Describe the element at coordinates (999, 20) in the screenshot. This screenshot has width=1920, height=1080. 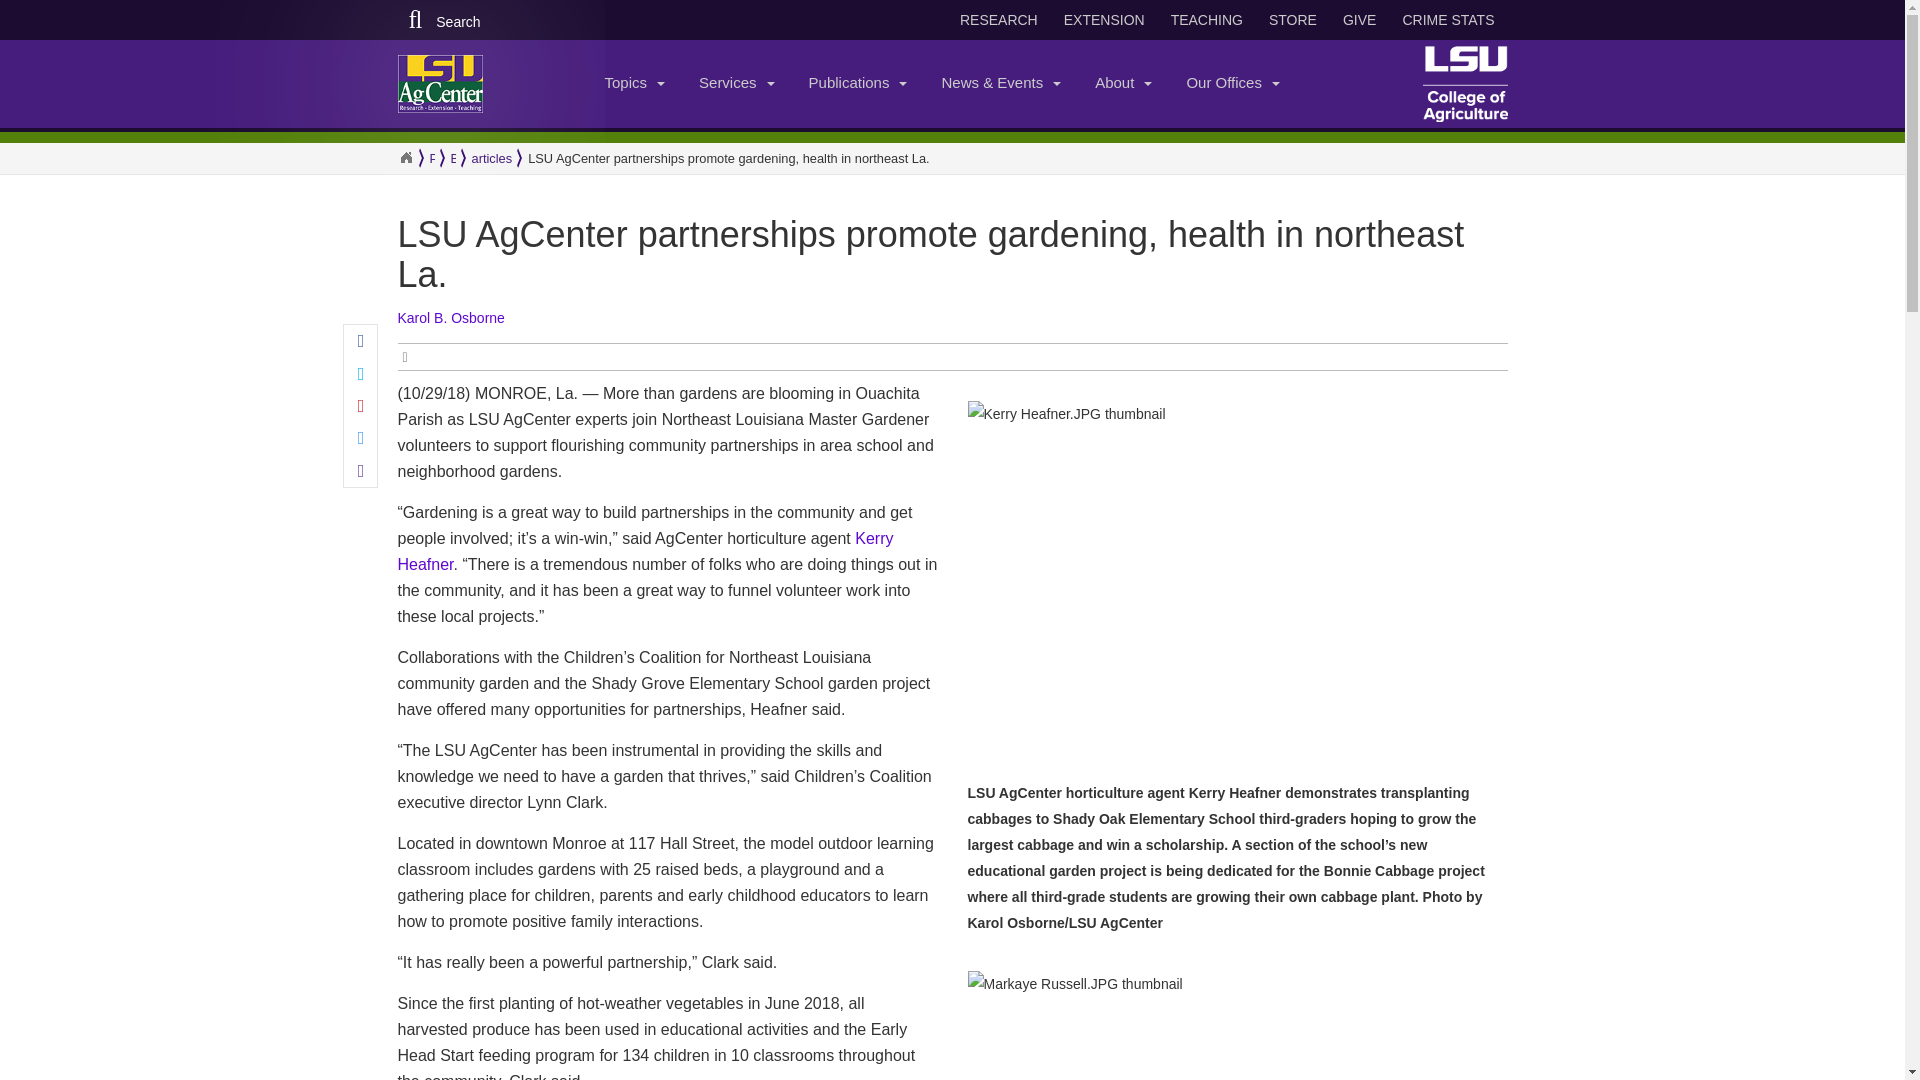
I see `Research` at that location.